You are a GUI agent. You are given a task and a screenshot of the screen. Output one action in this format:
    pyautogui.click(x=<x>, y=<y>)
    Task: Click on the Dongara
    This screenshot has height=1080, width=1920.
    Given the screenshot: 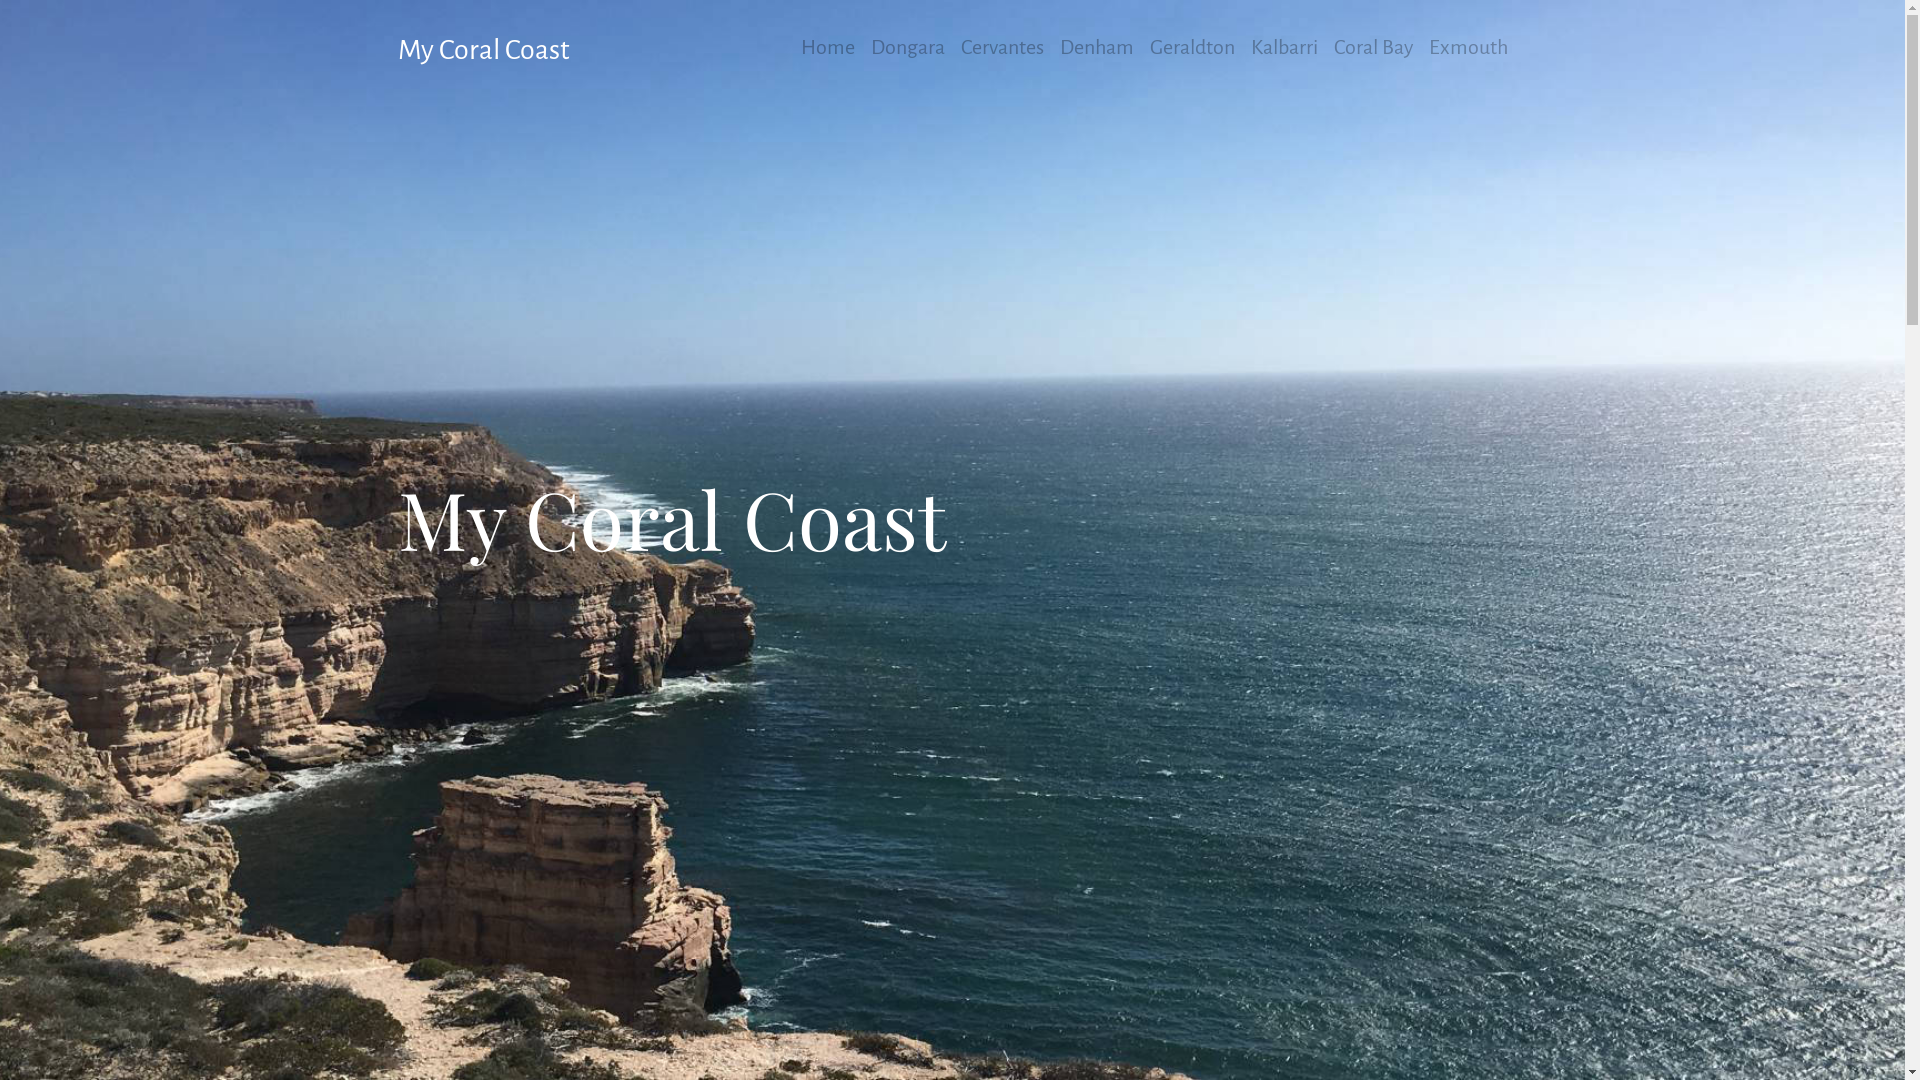 What is the action you would take?
    pyautogui.click(x=907, y=48)
    